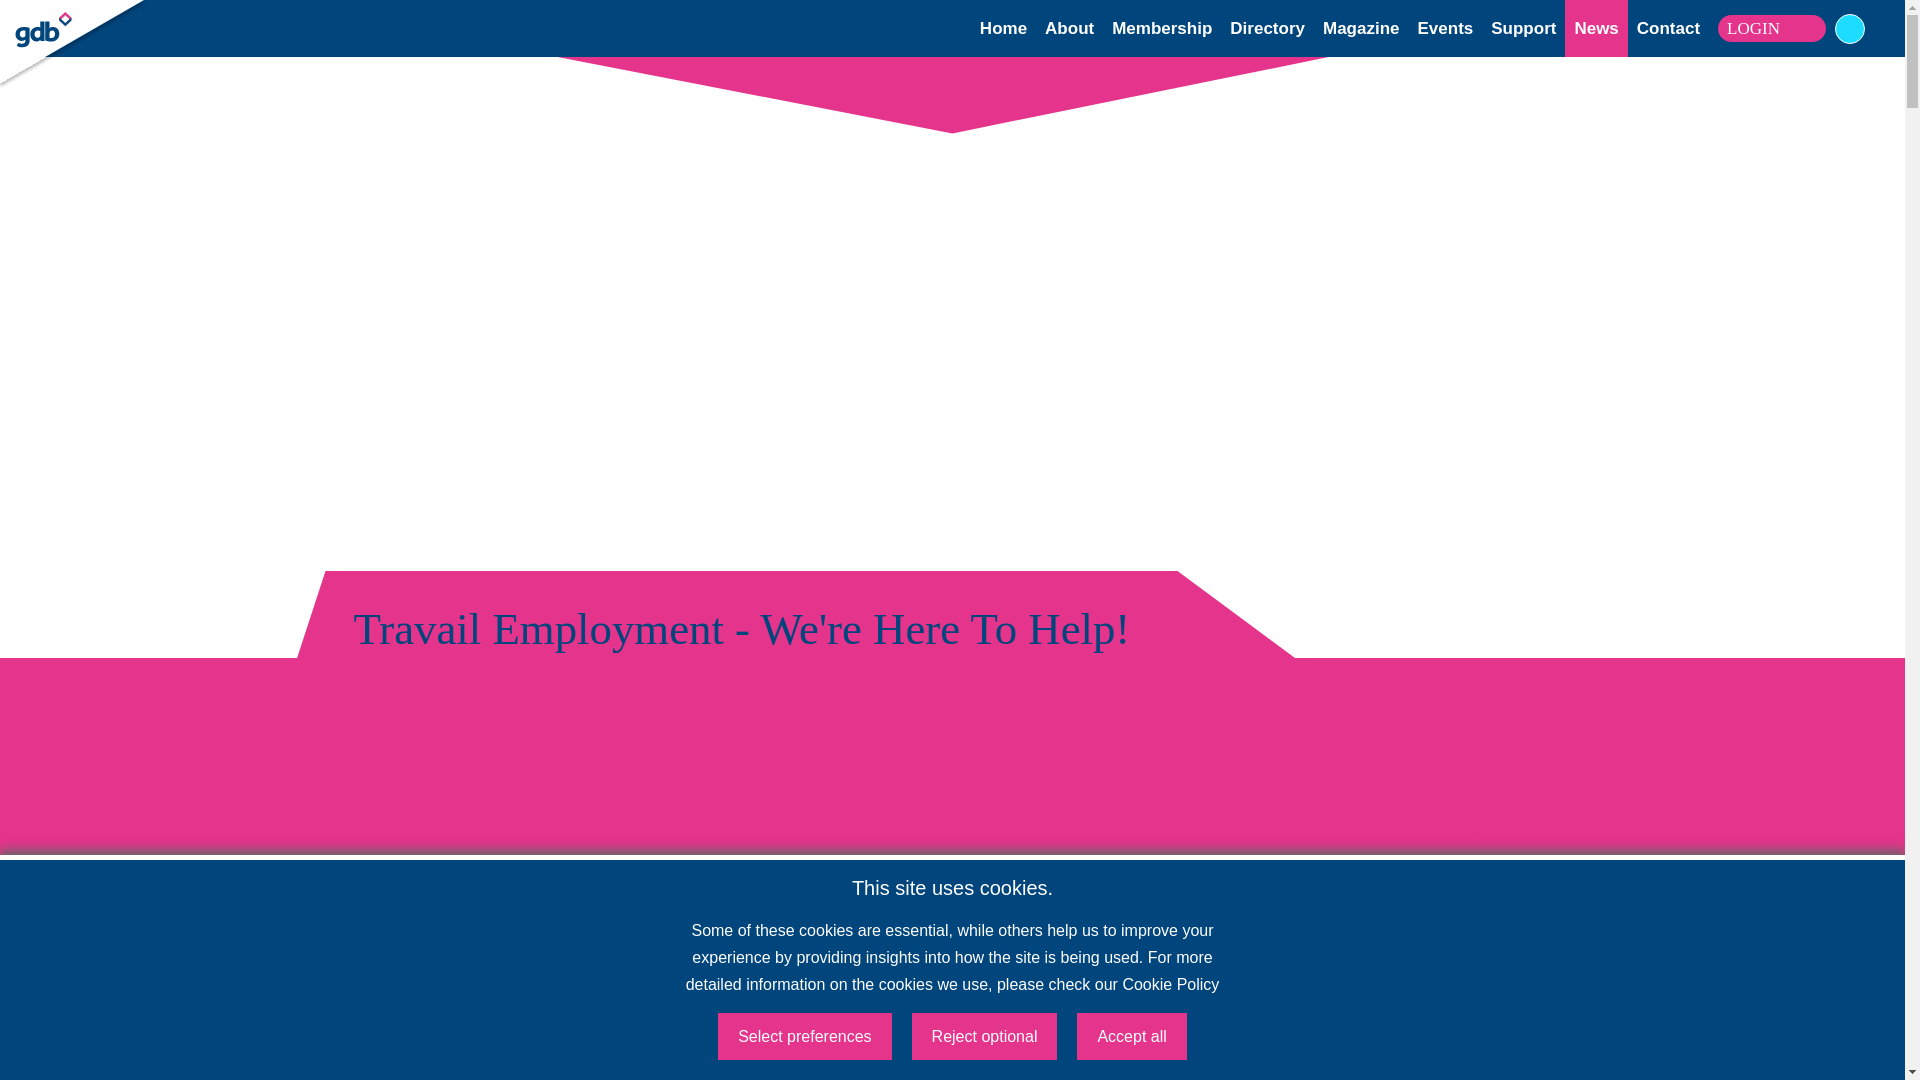  What do you see at coordinates (1772, 29) in the screenshot?
I see `LOGIN` at bounding box center [1772, 29].